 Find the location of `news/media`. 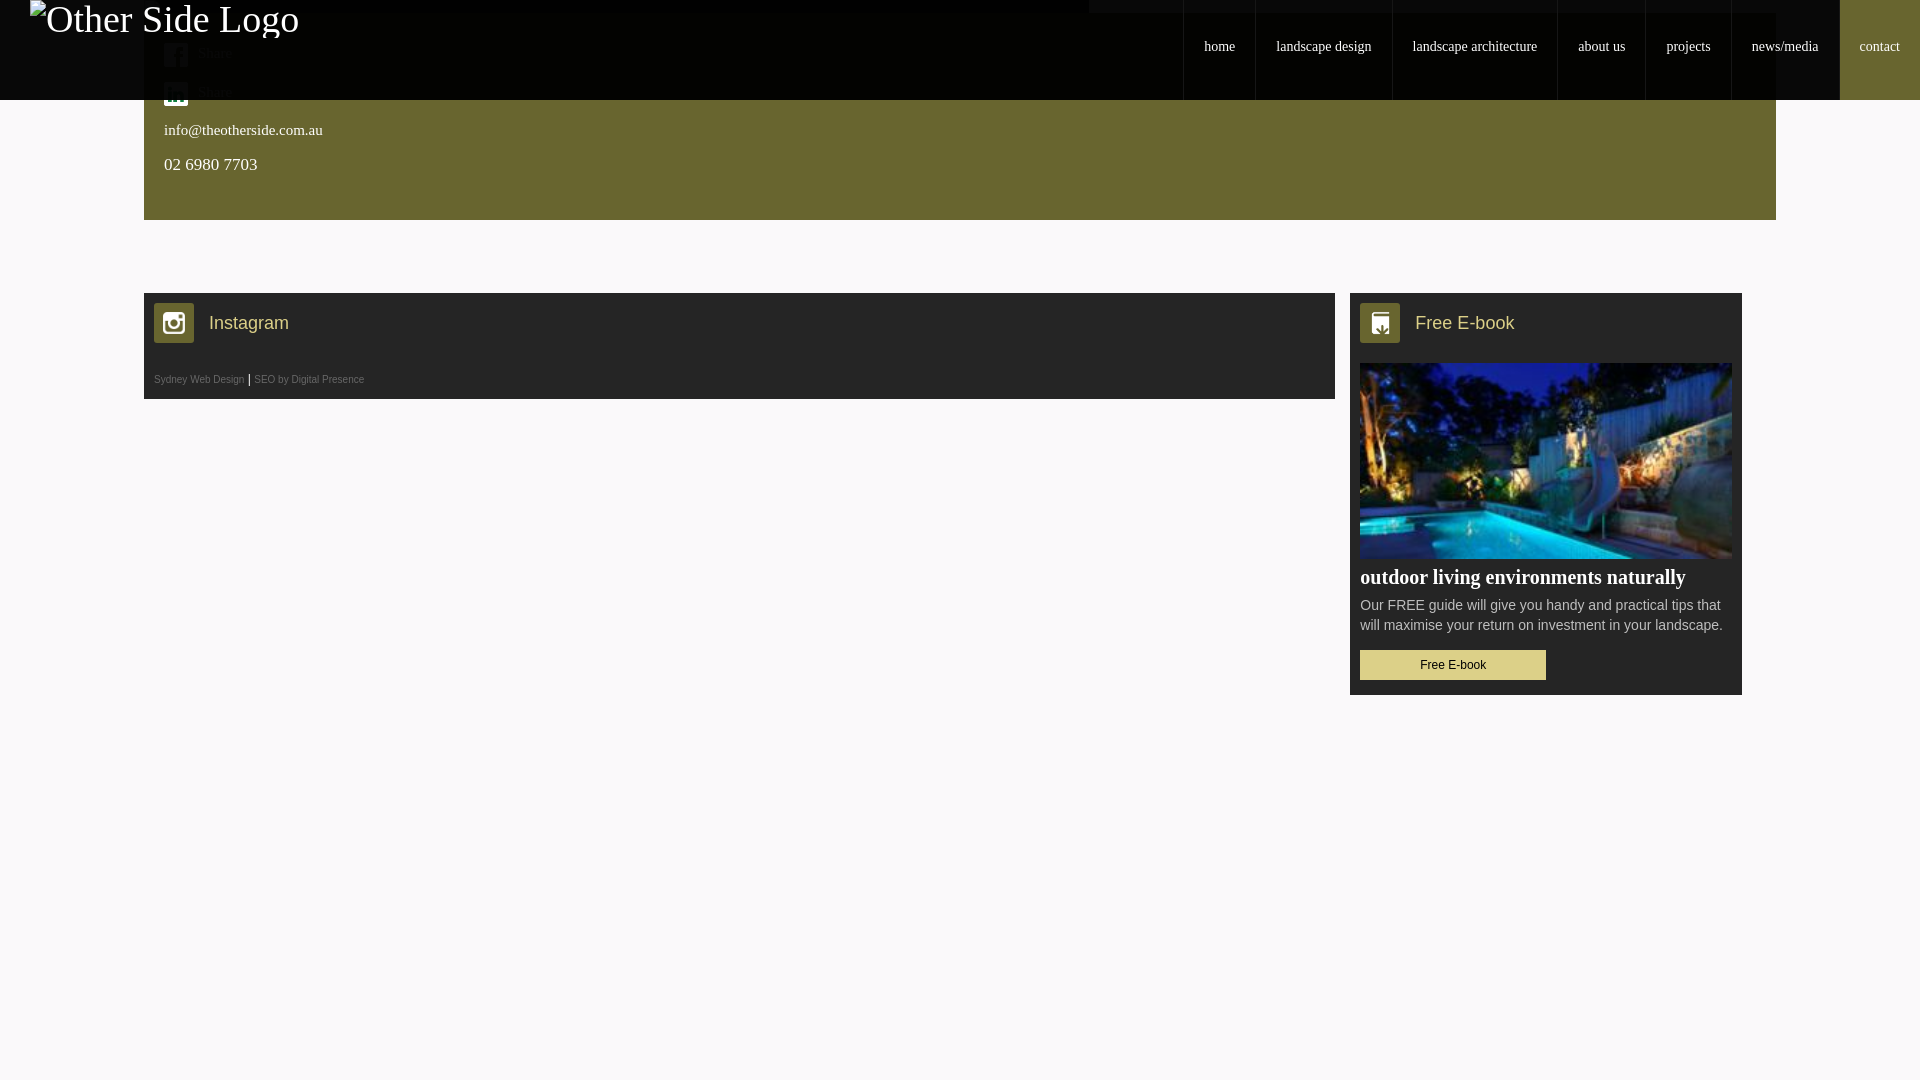

news/media is located at coordinates (1785, 50).